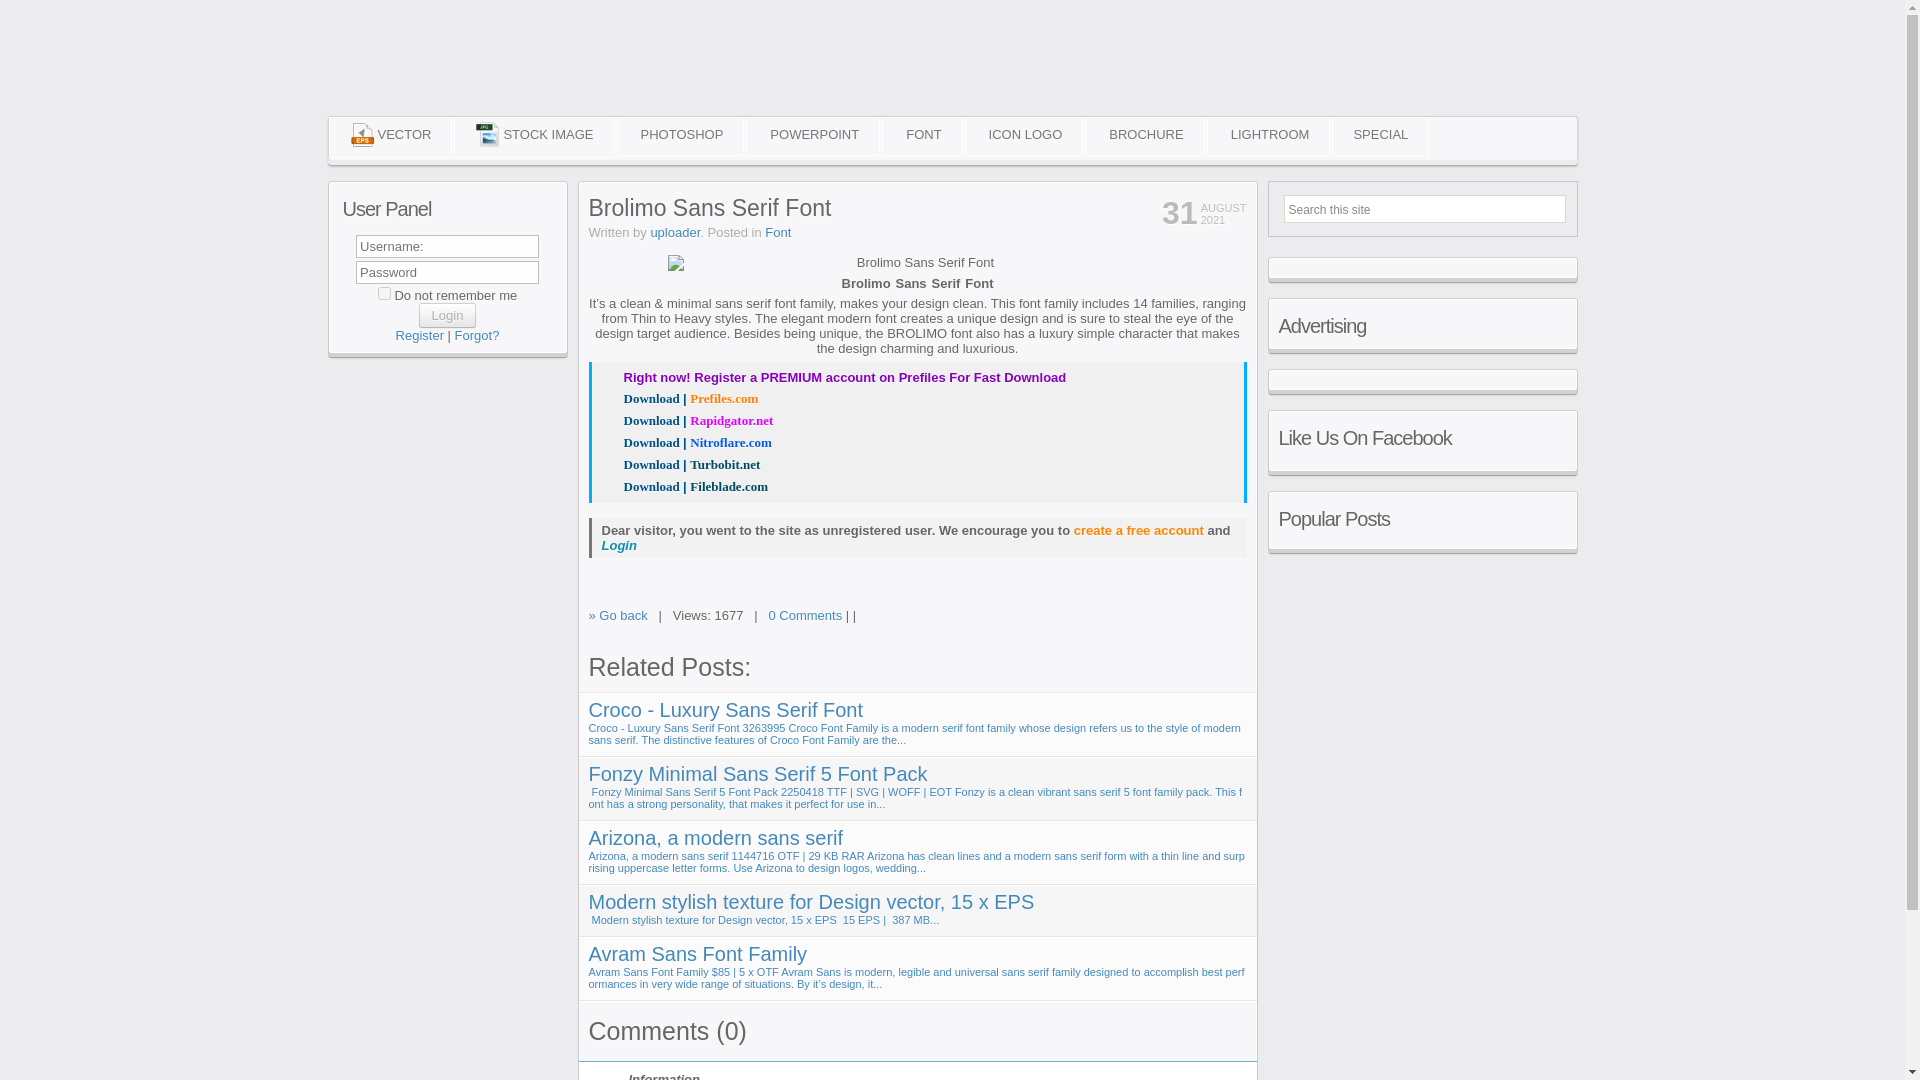 The width and height of the screenshot is (1920, 1080). What do you see at coordinates (534, 136) in the screenshot?
I see `STOCK IMAGE` at bounding box center [534, 136].